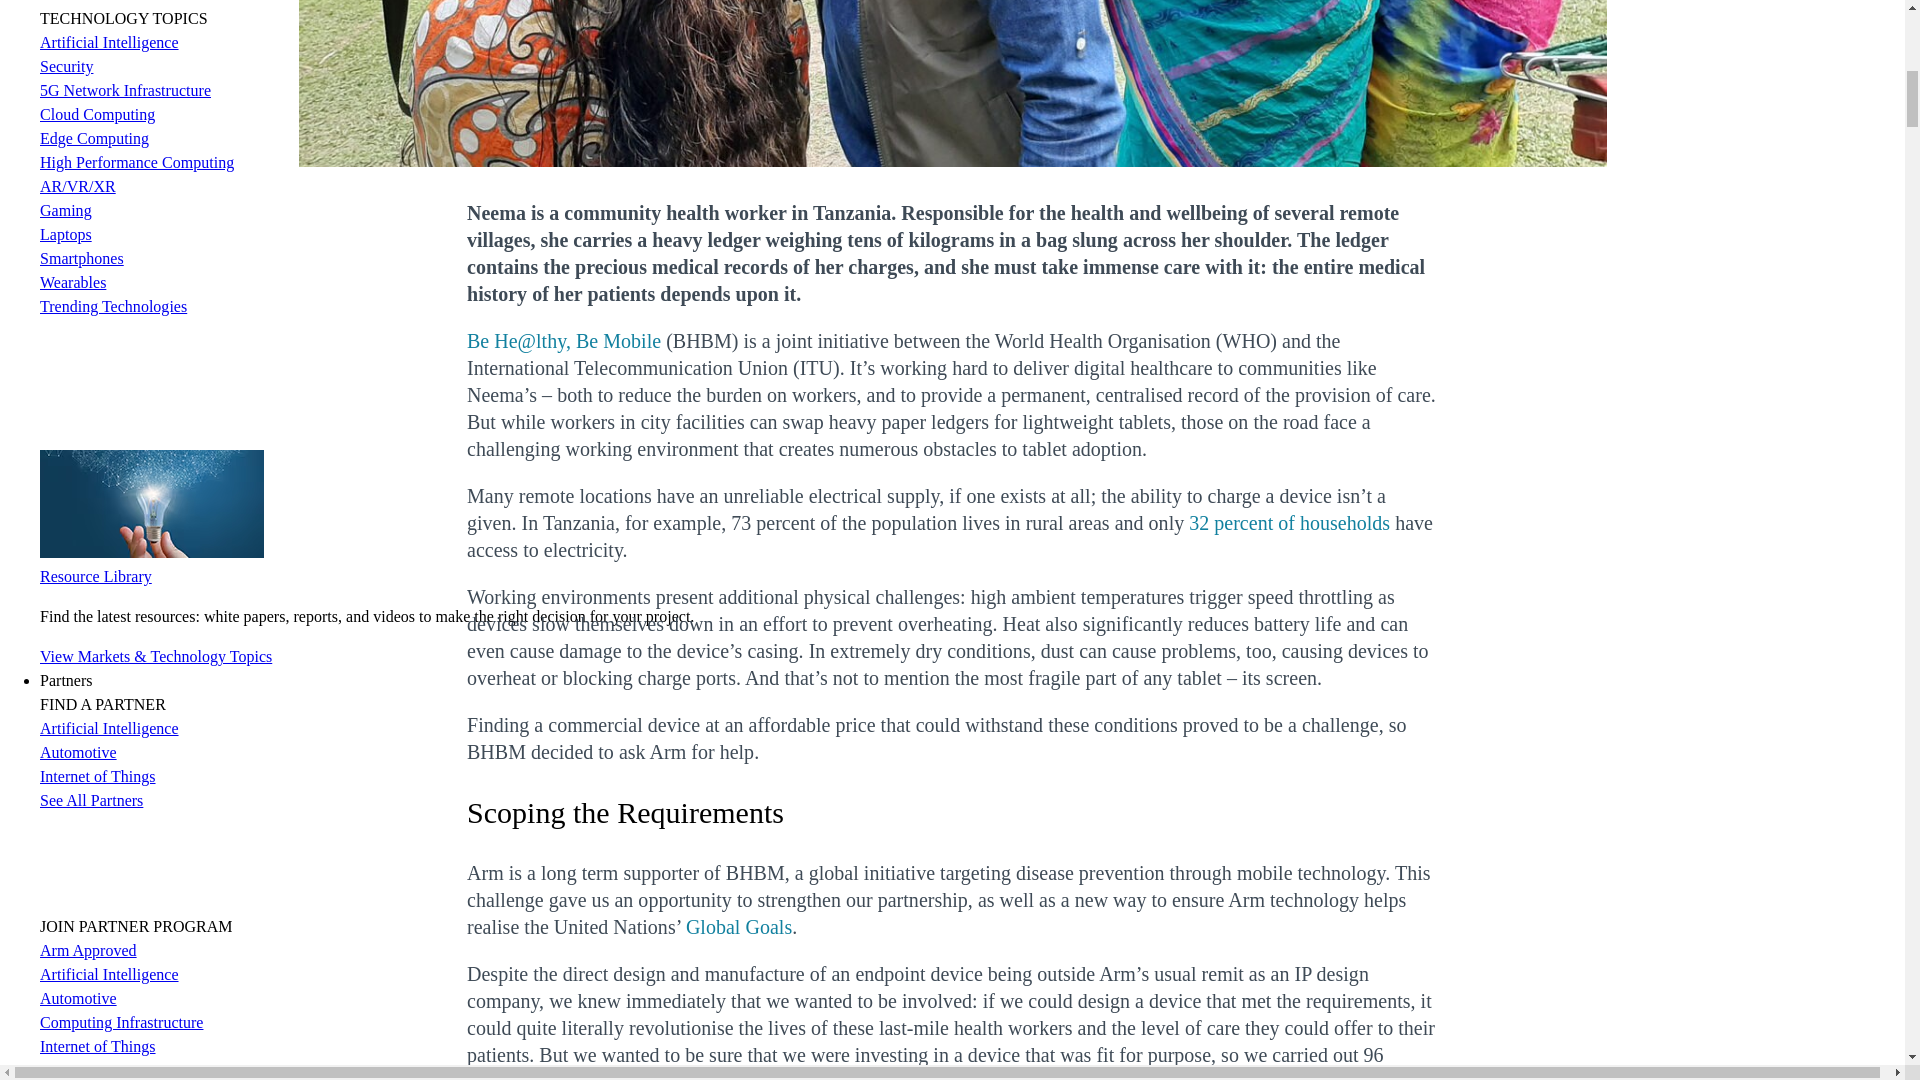 The width and height of the screenshot is (1920, 1080). Describe the element at coordinates (738, 926) in the screenshot. I see `Global Goals` at that location.